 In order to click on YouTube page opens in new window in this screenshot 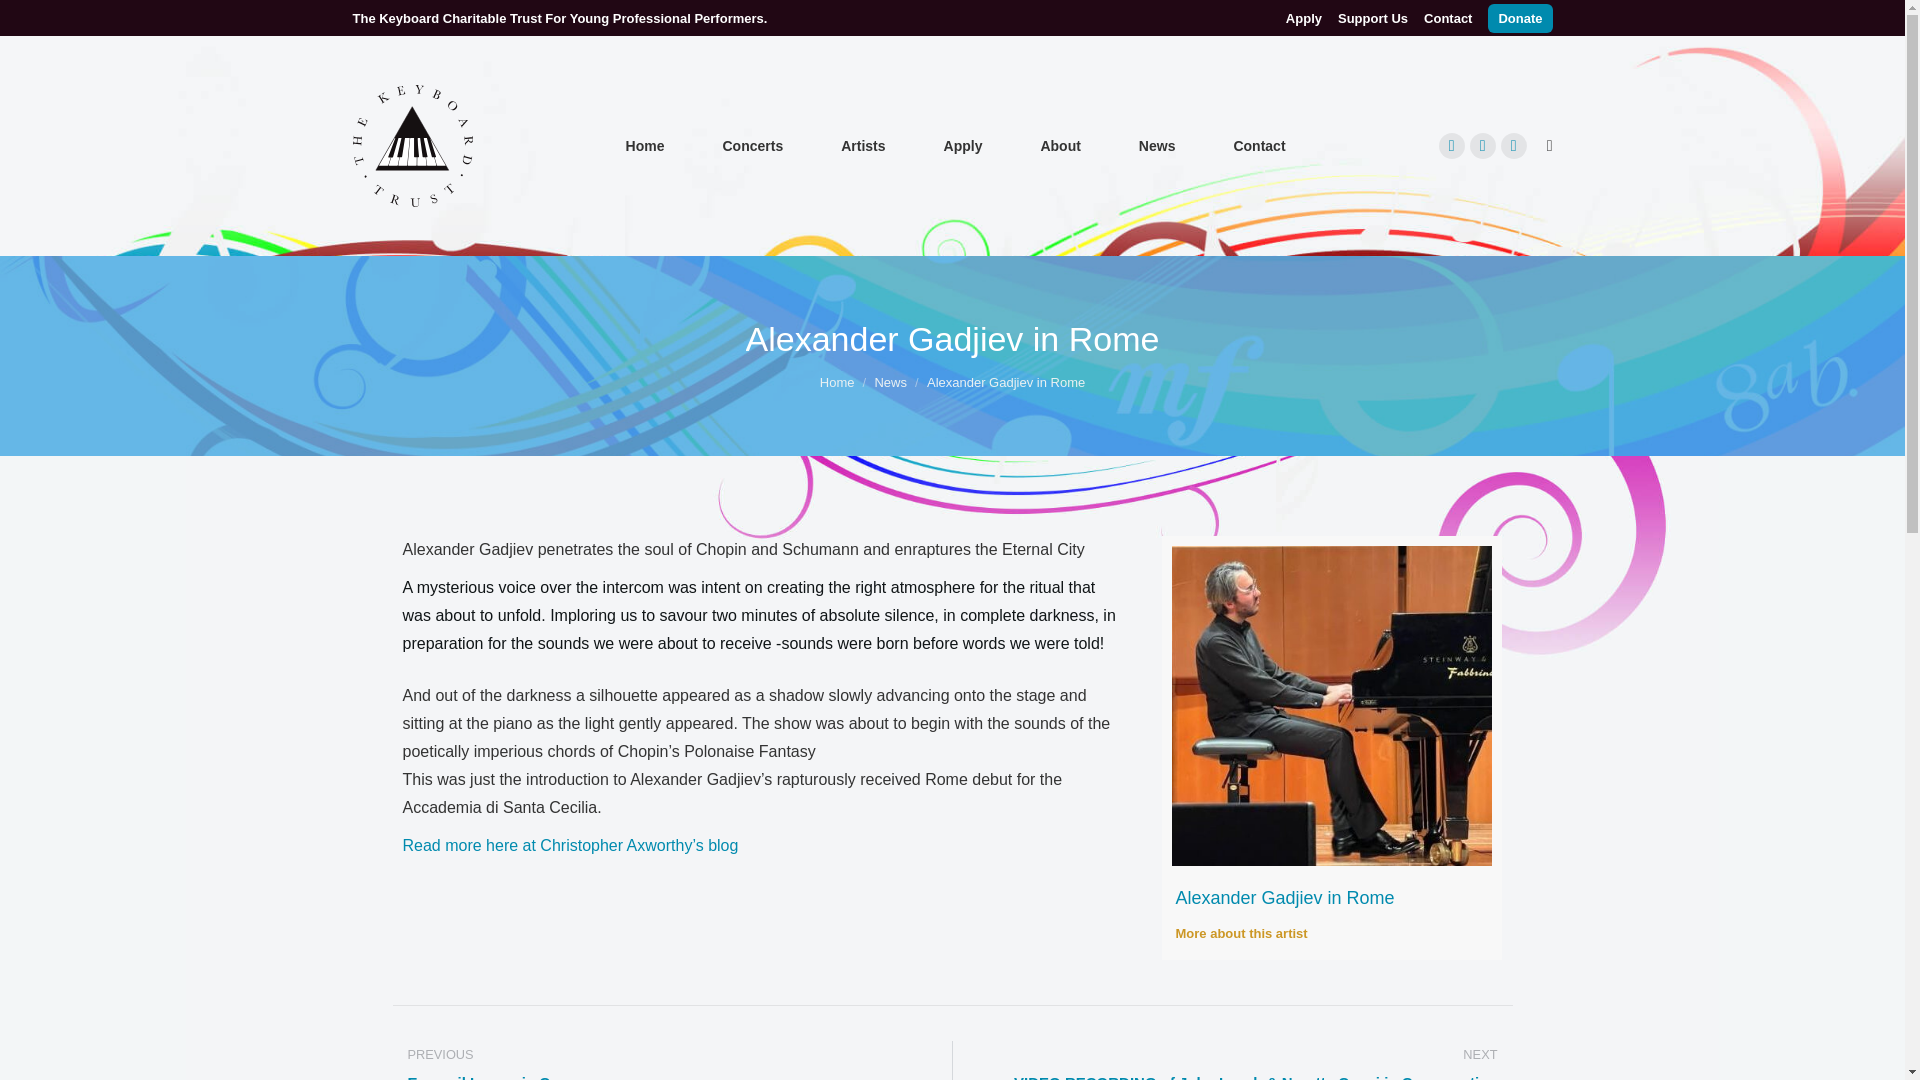, I will do `click(1514, 145)`.